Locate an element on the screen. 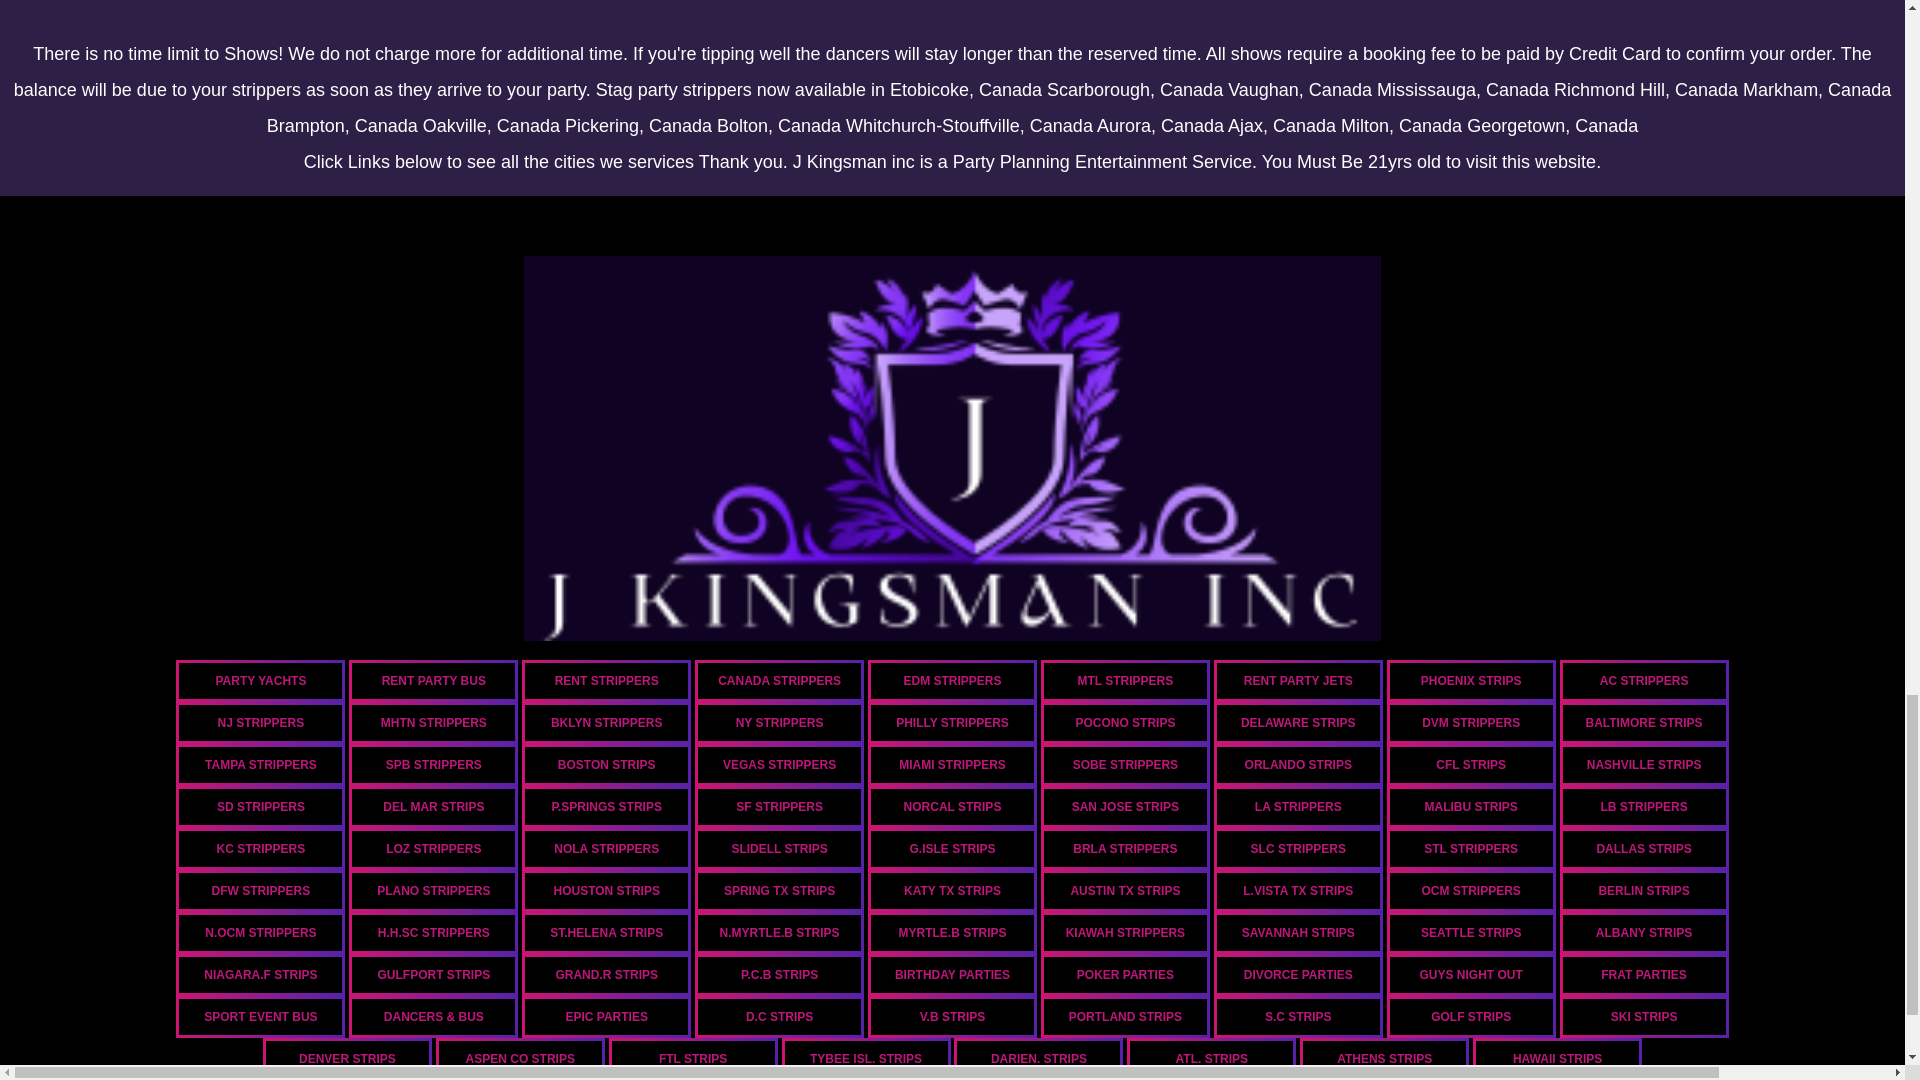  NY STRIPPERS is located at coordinates (780, 723).